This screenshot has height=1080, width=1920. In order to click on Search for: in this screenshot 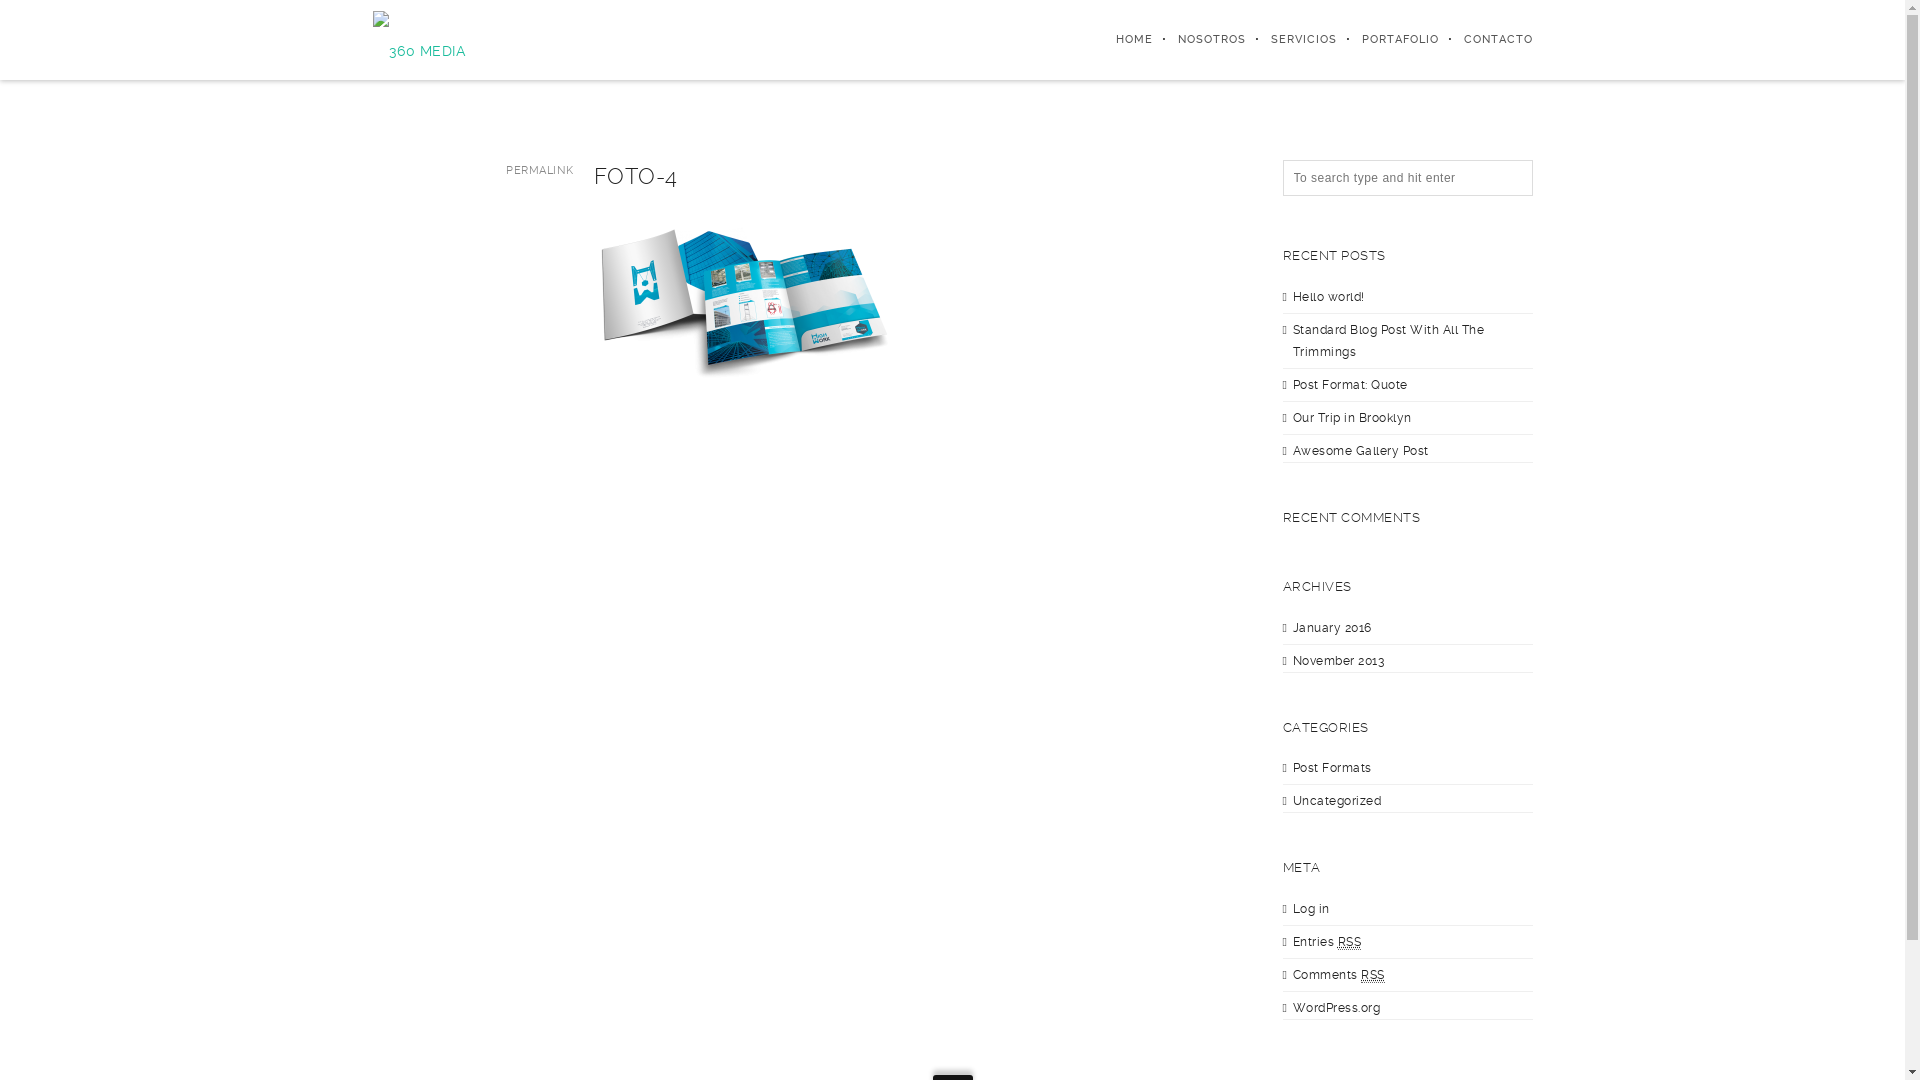, I will do `click(1407, 178)`.